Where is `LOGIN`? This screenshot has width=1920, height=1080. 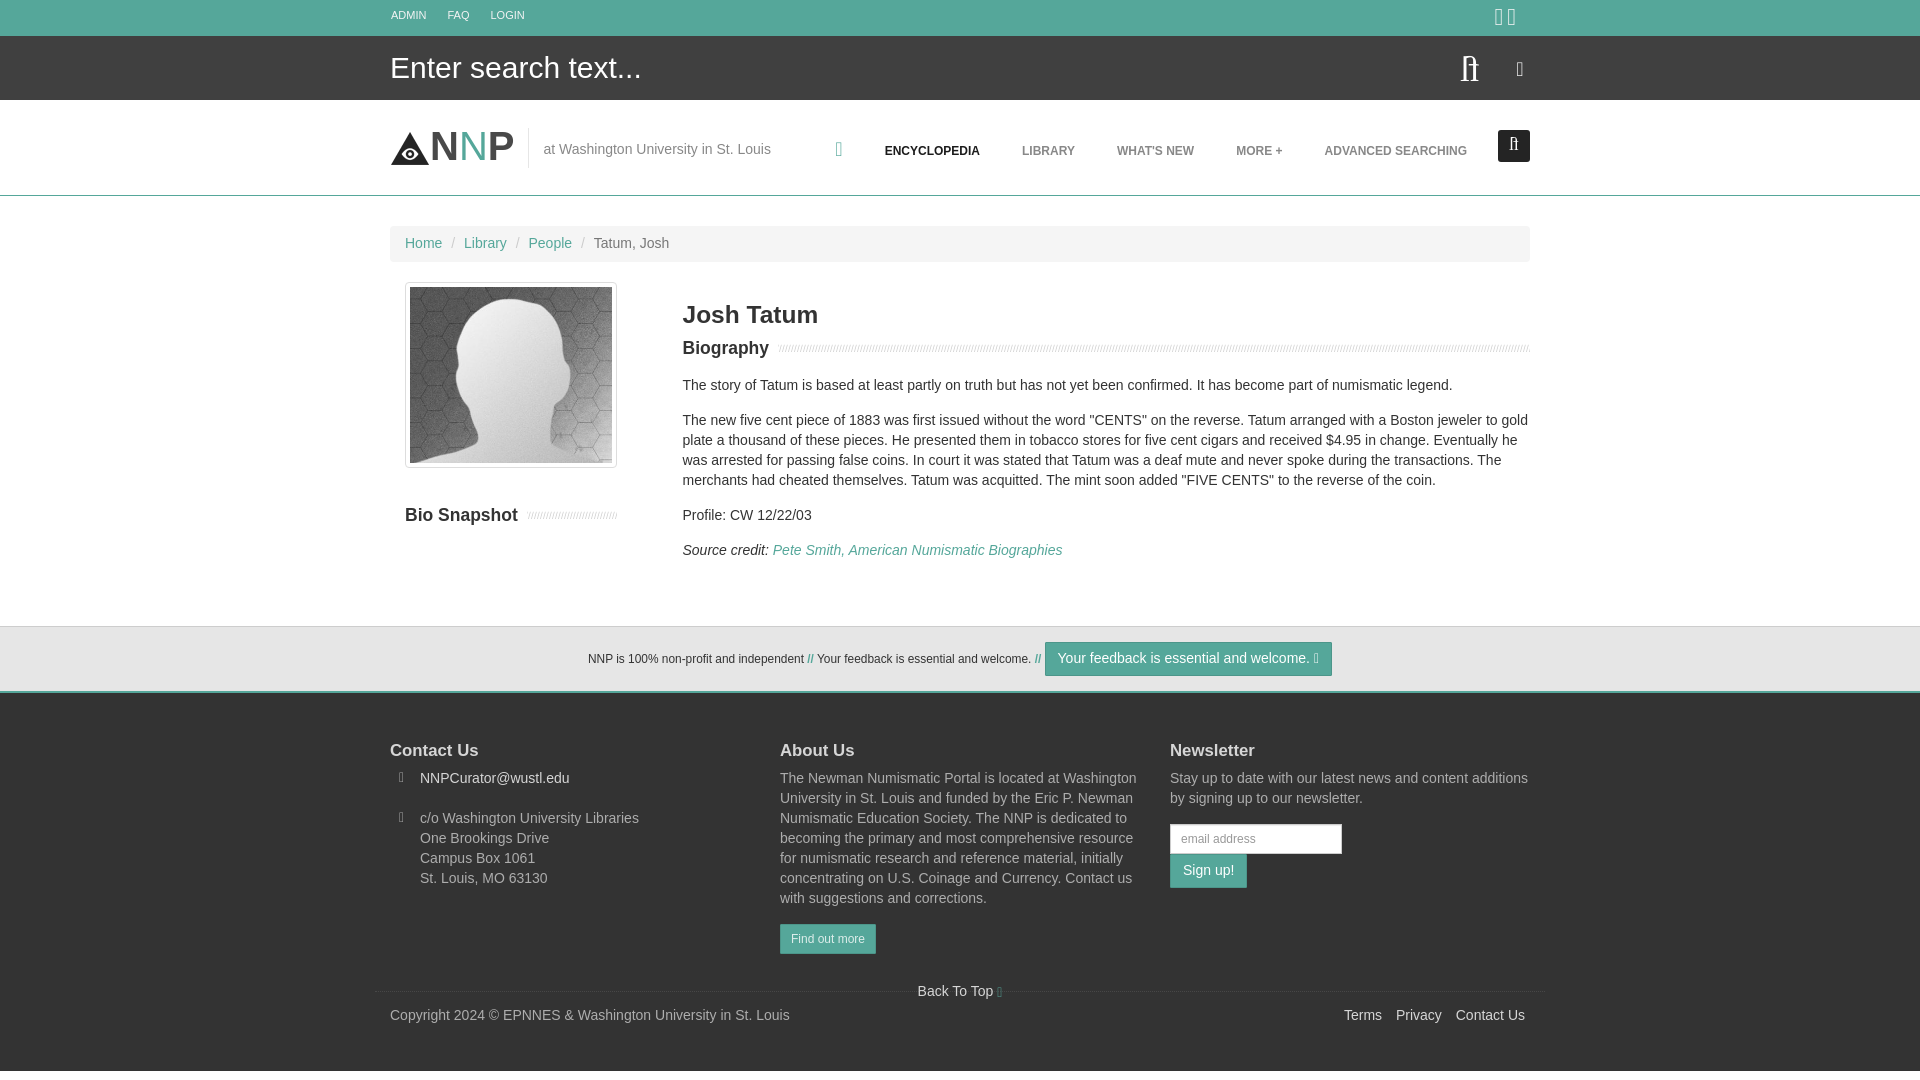
LOGIN is located at coordinates (517, 15).